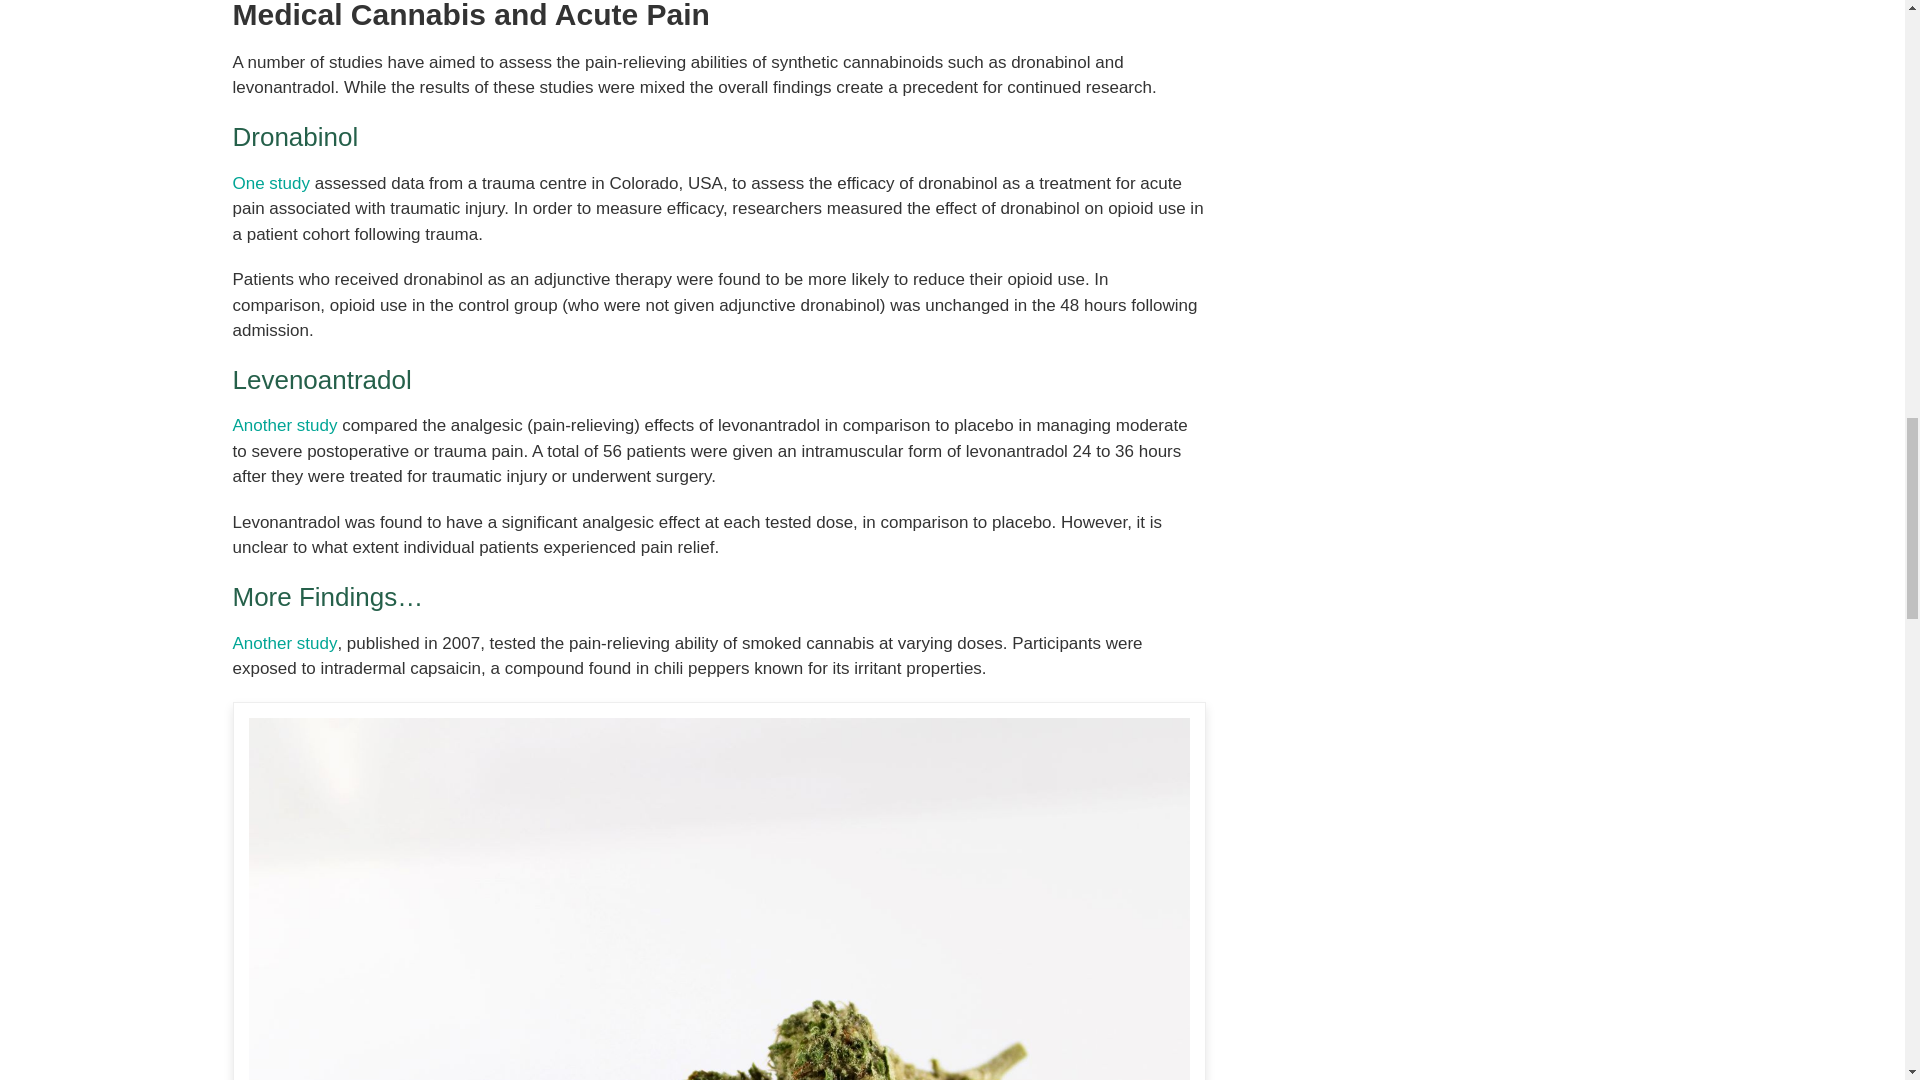 The height and width of the screenshot is (1080, 1920). What do you see at coordinates (284, 643) in the screenshot?
I see `Another study` at bounding box center [284, 643].